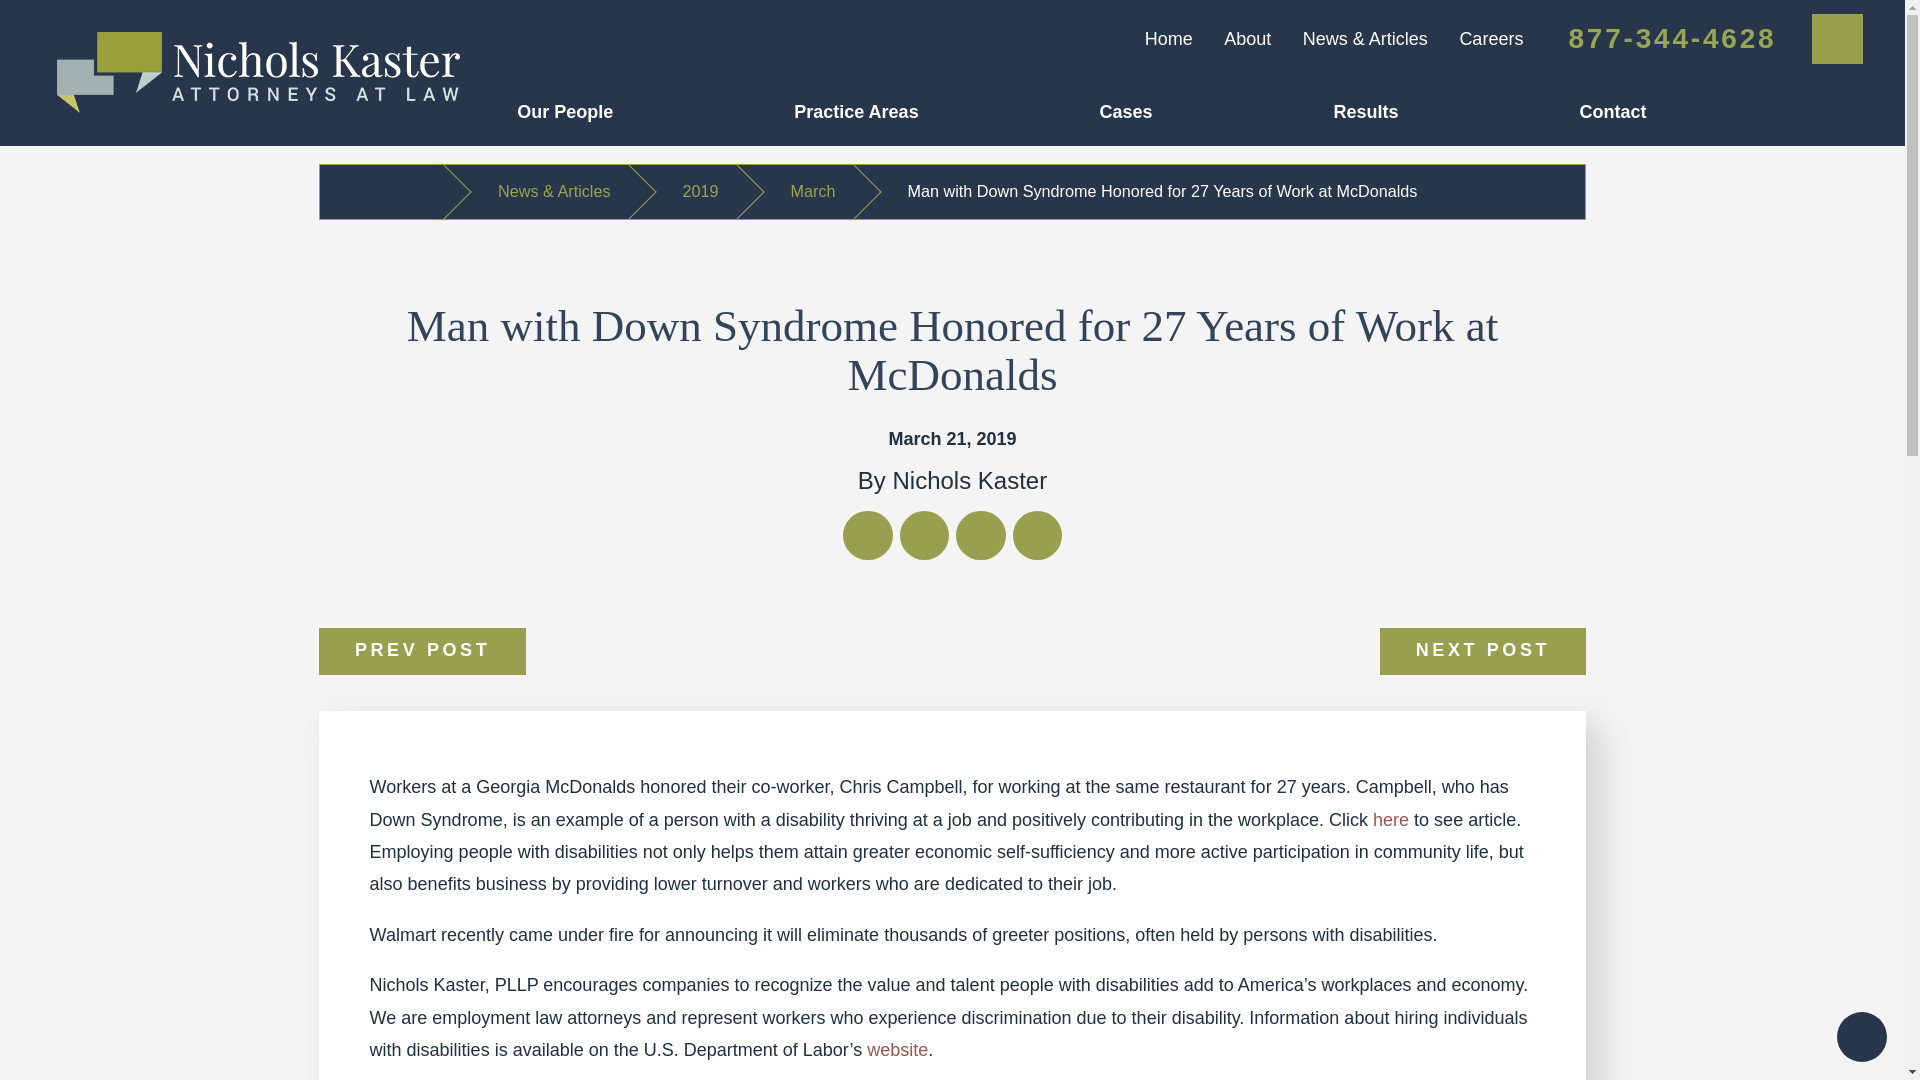 The image size is (1920, 1080). What do you see at coordinates (655, 111) in the screenshot?
I see `Our People` at bounding box center [655, 111].